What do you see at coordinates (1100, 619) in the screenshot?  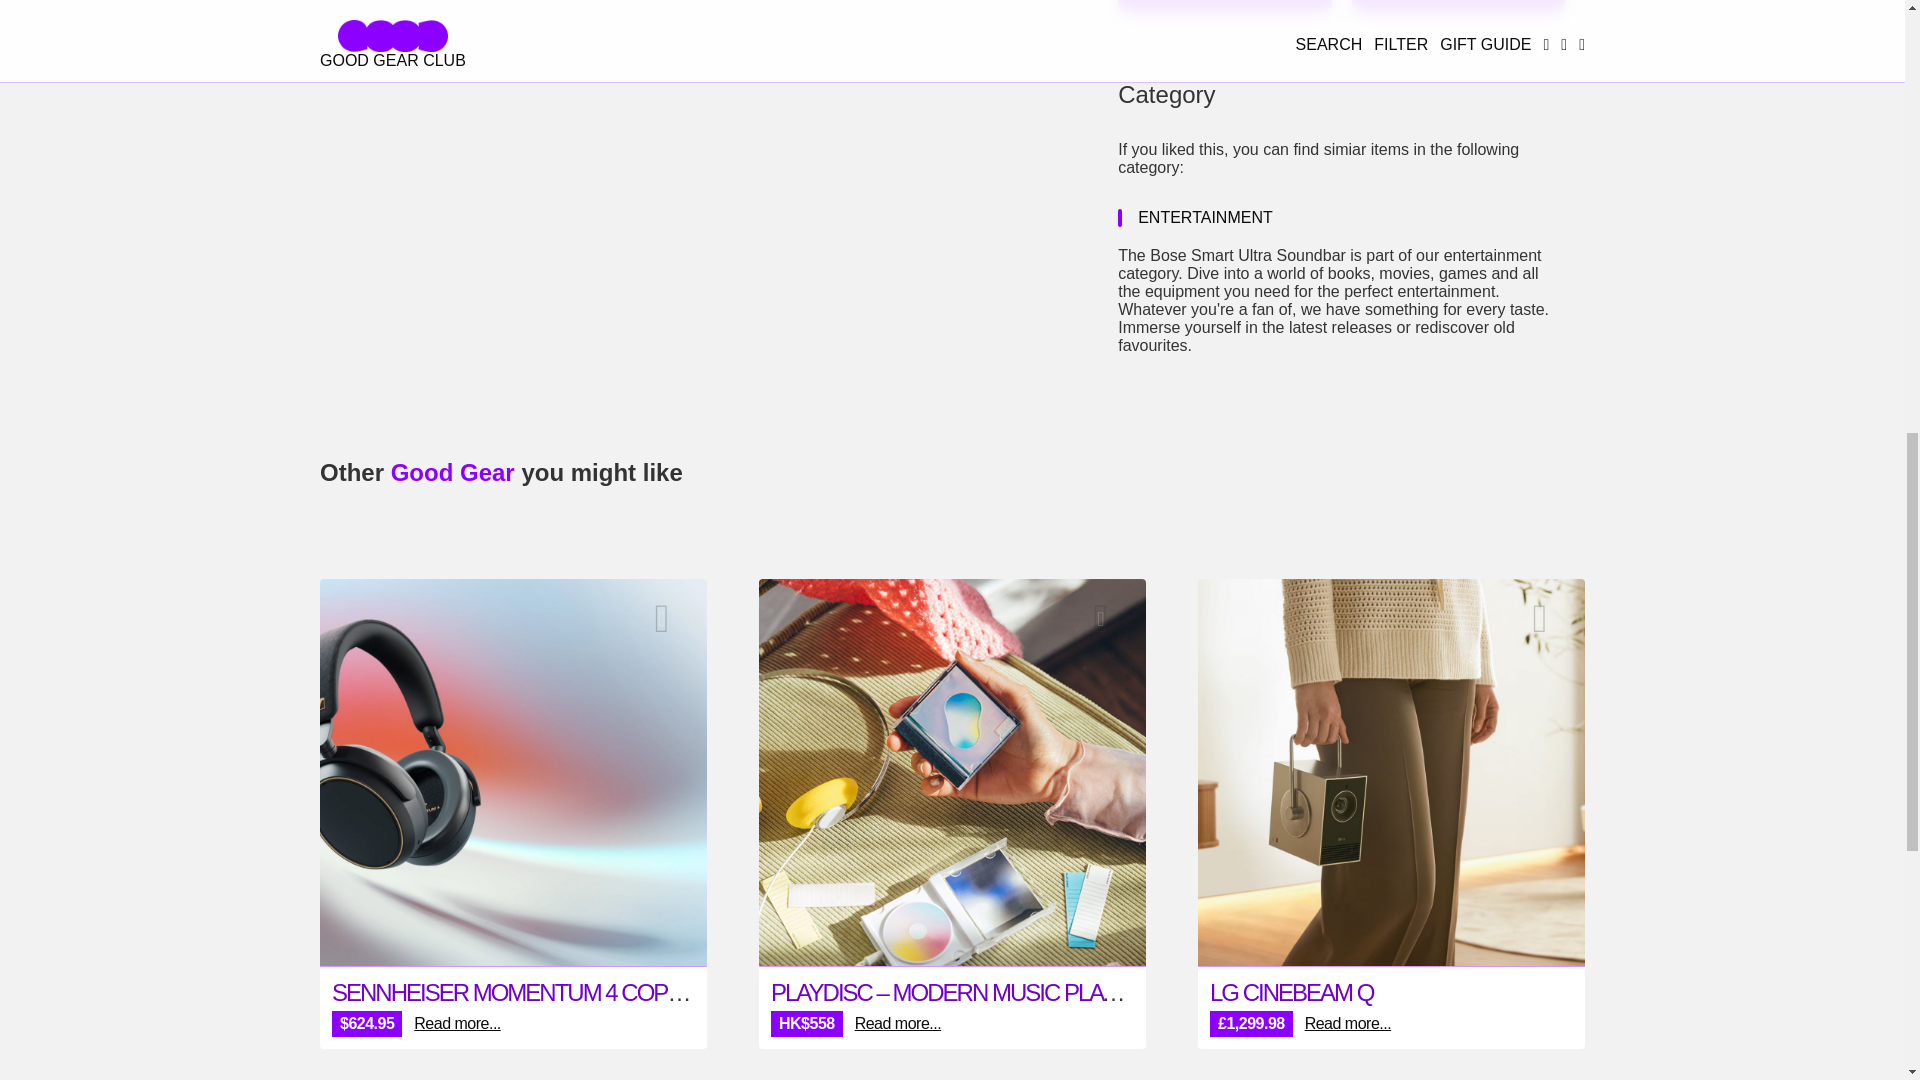 I see `Music` at bounding box center [1100, 619].